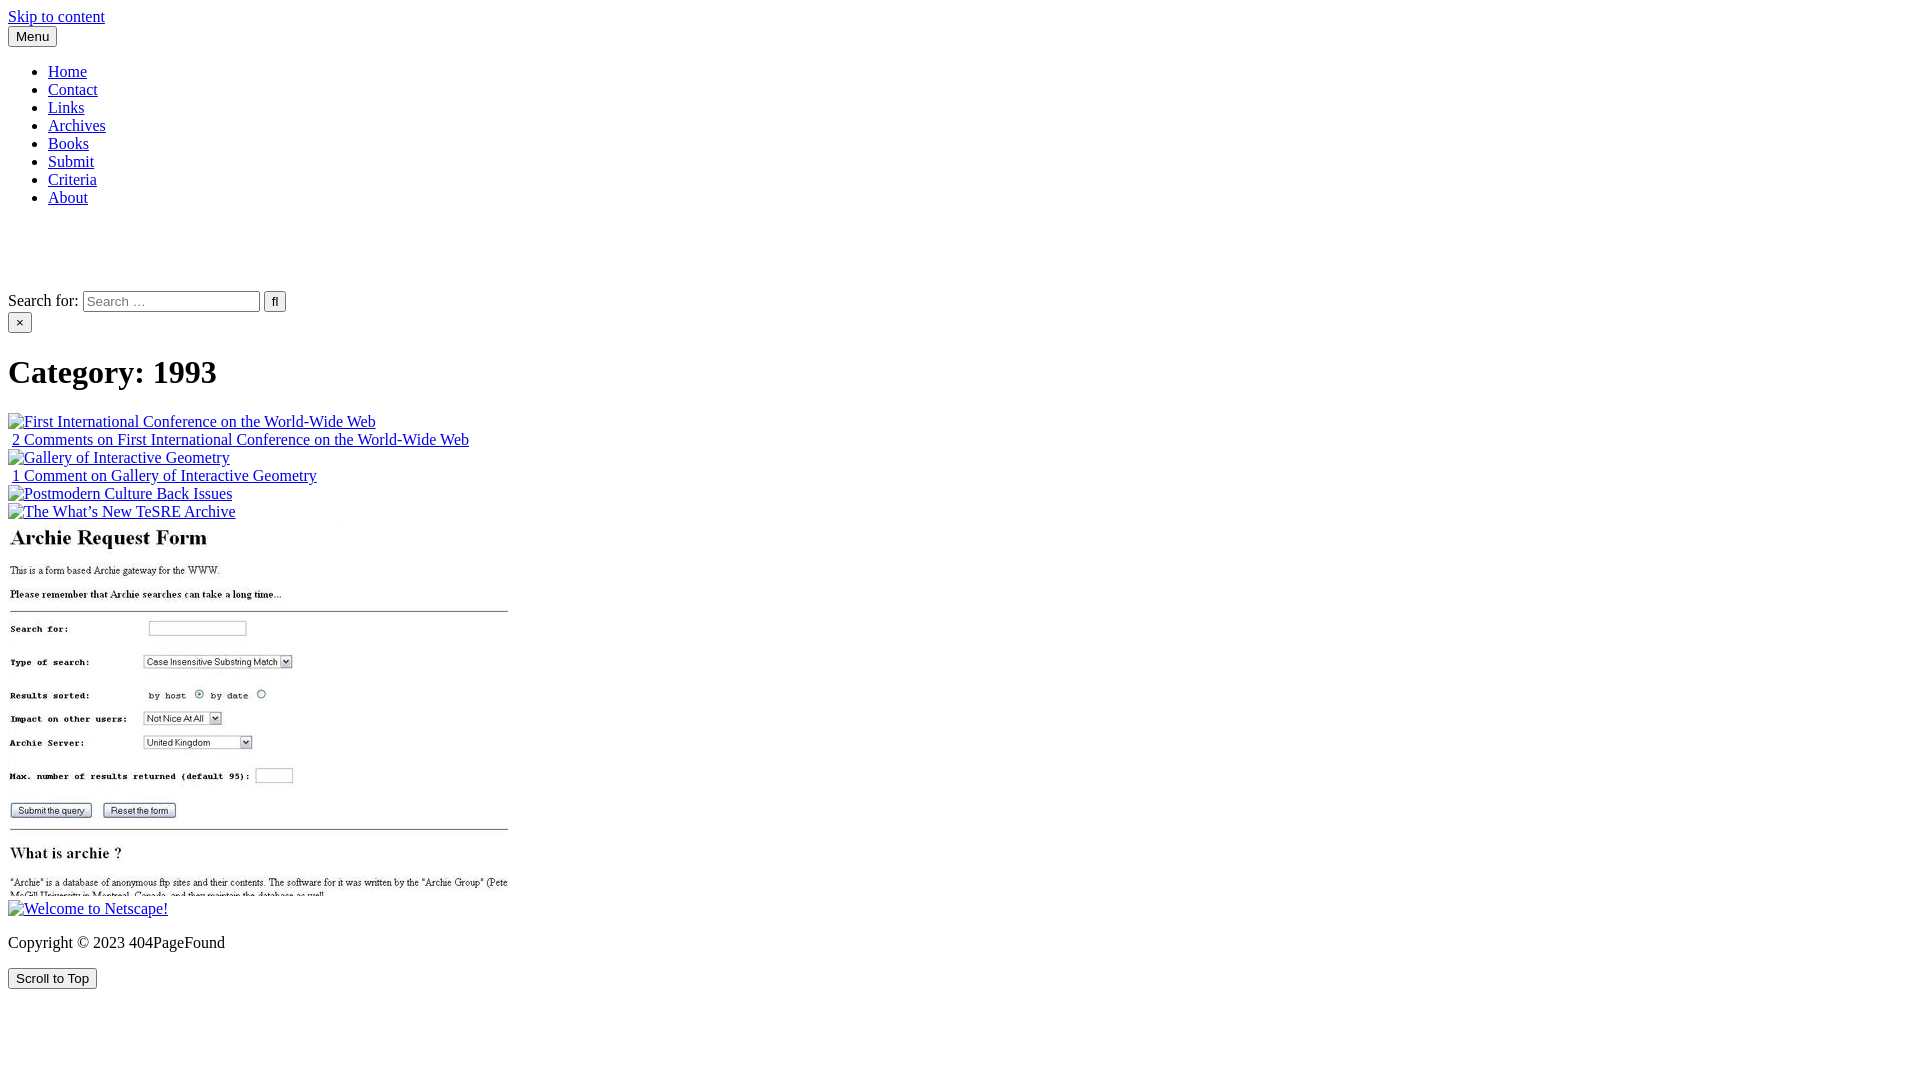 Image resolution: width=1920 pixels, height=1080 pixels. I want to click on Skip to content, so click(56, 16).